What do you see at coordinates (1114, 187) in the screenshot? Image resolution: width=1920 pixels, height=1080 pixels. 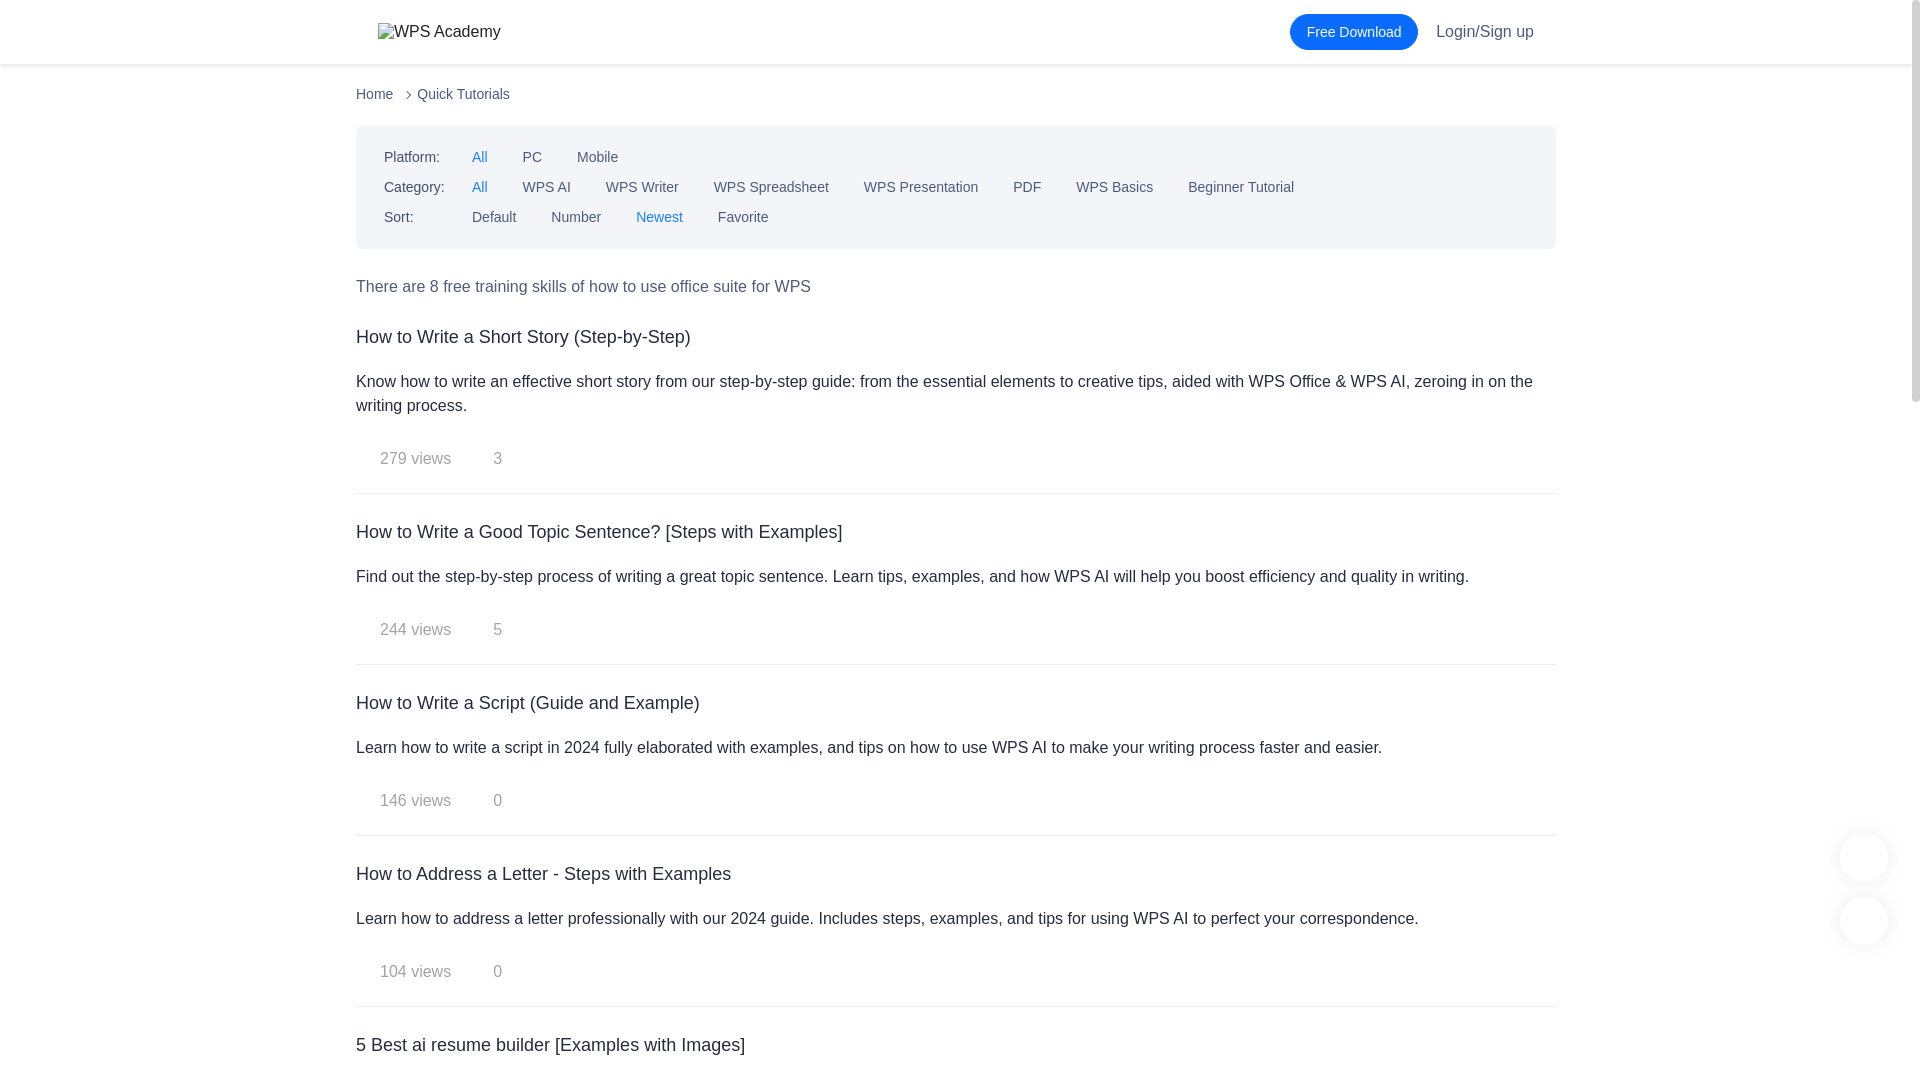 I see `WPS Basics` at bounding box center [1114, 187].